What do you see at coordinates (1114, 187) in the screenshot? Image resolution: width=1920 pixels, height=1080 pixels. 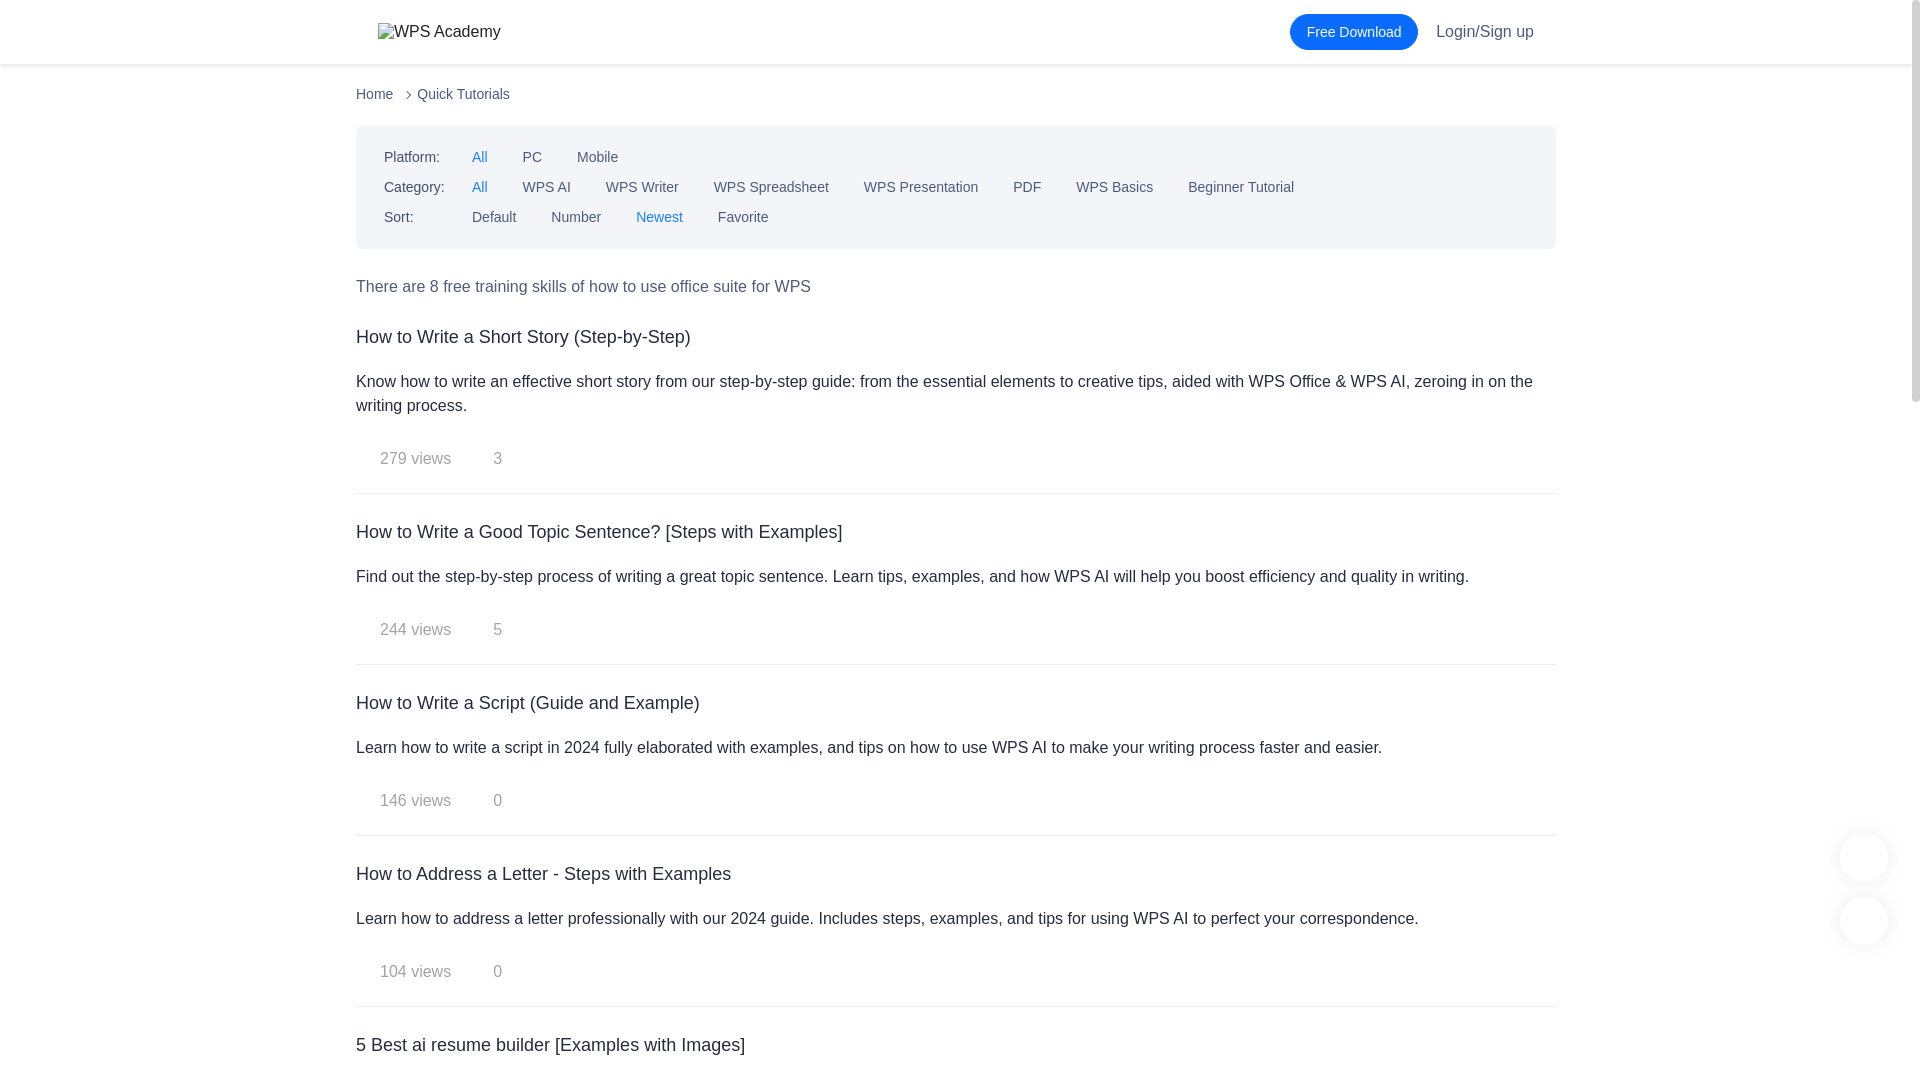 I see `WPS Basics` at bounding box center [1114, 187].